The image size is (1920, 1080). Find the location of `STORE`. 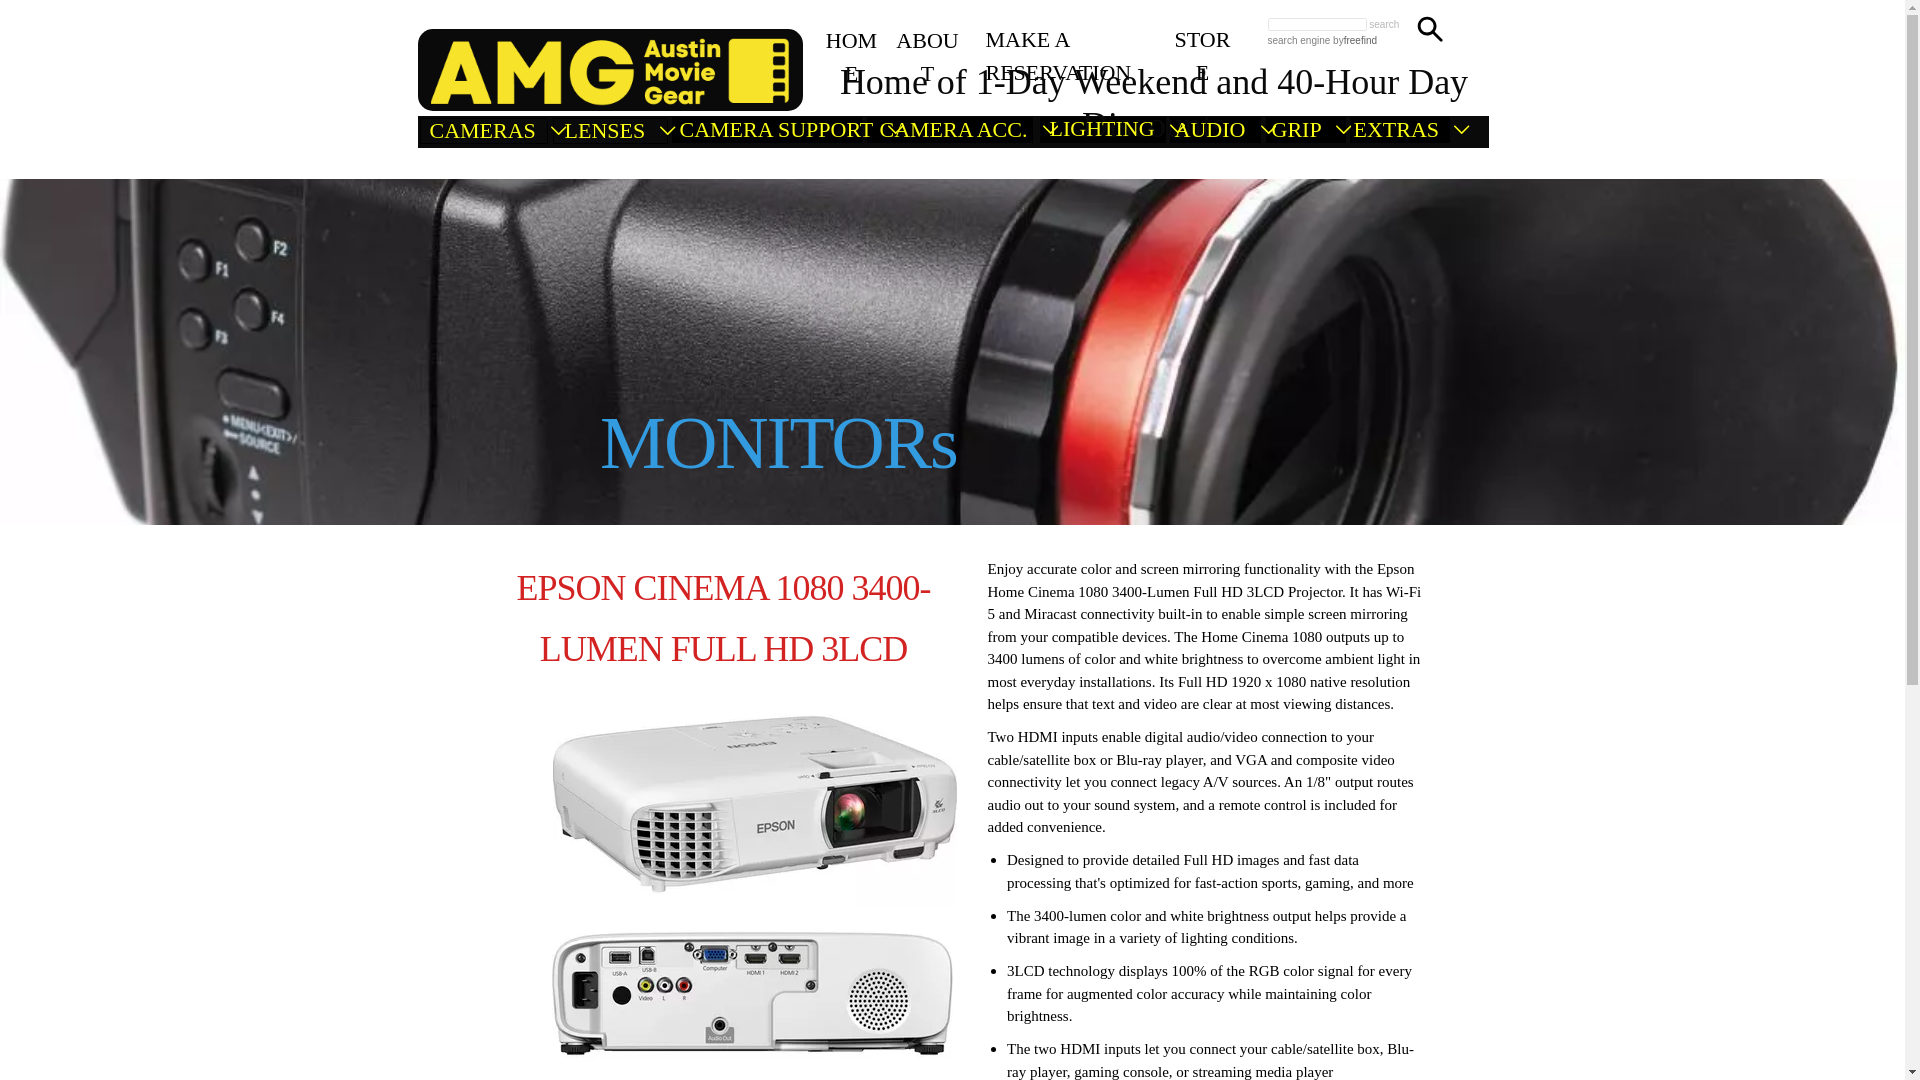

STORE is located at coordinates (1202, 39).